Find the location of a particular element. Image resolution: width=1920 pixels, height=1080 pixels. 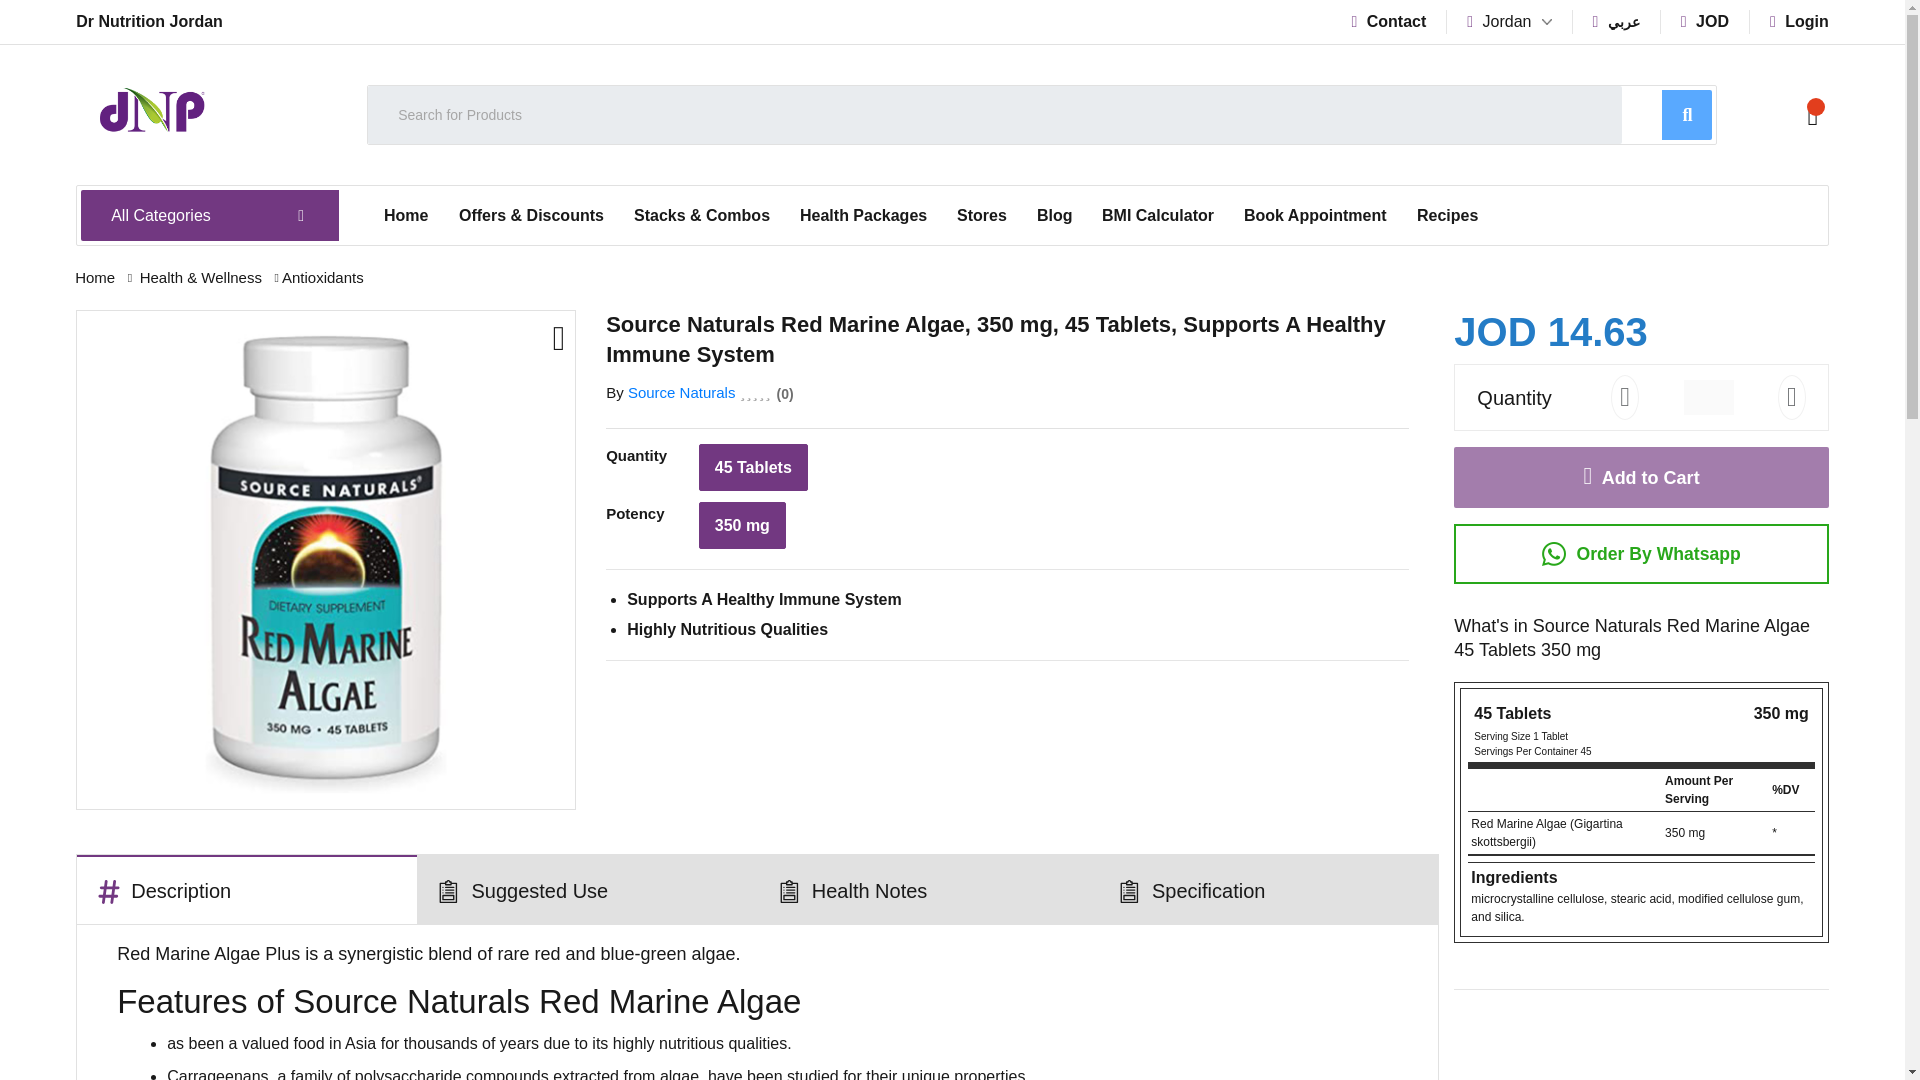

JOD is located at coordinates (1705, 21).